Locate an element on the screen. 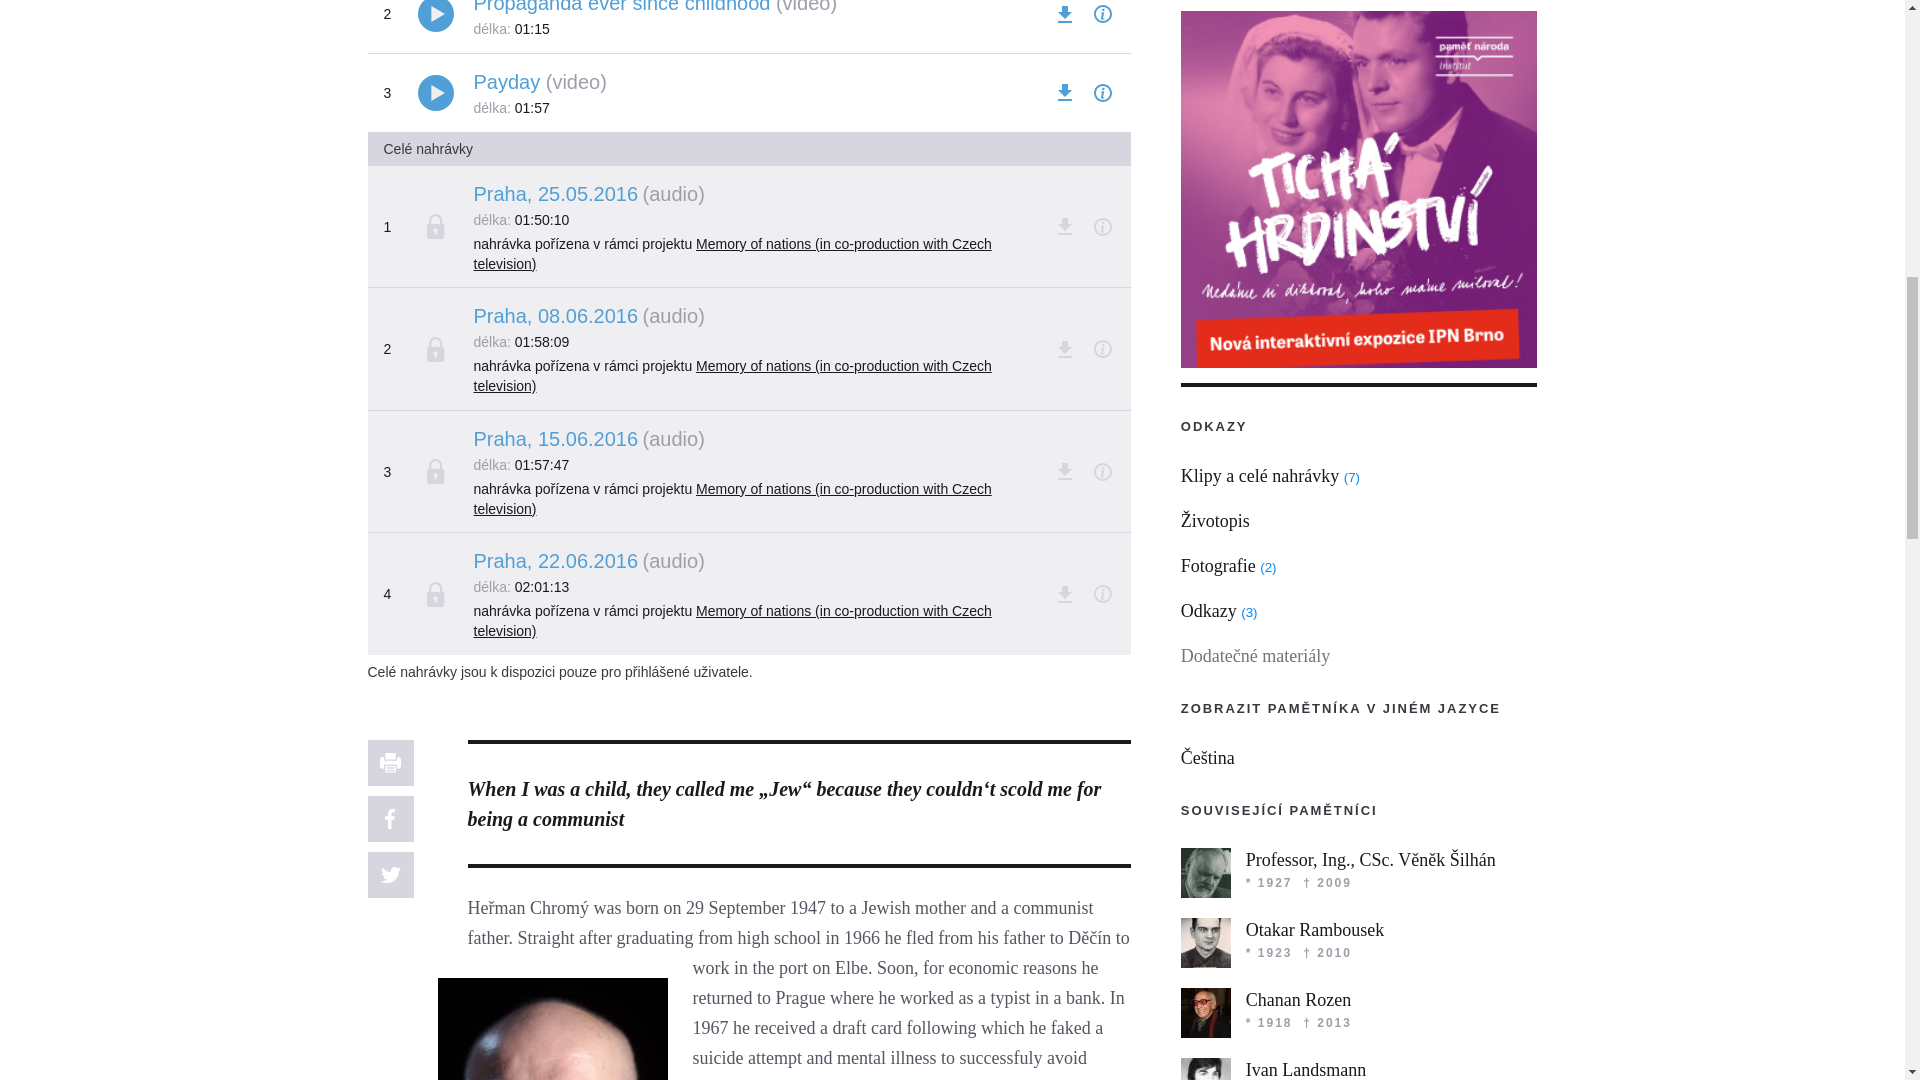 The height and width of the screenshot is (1080, 1920). Download file is located at coordinates (1064, 348).